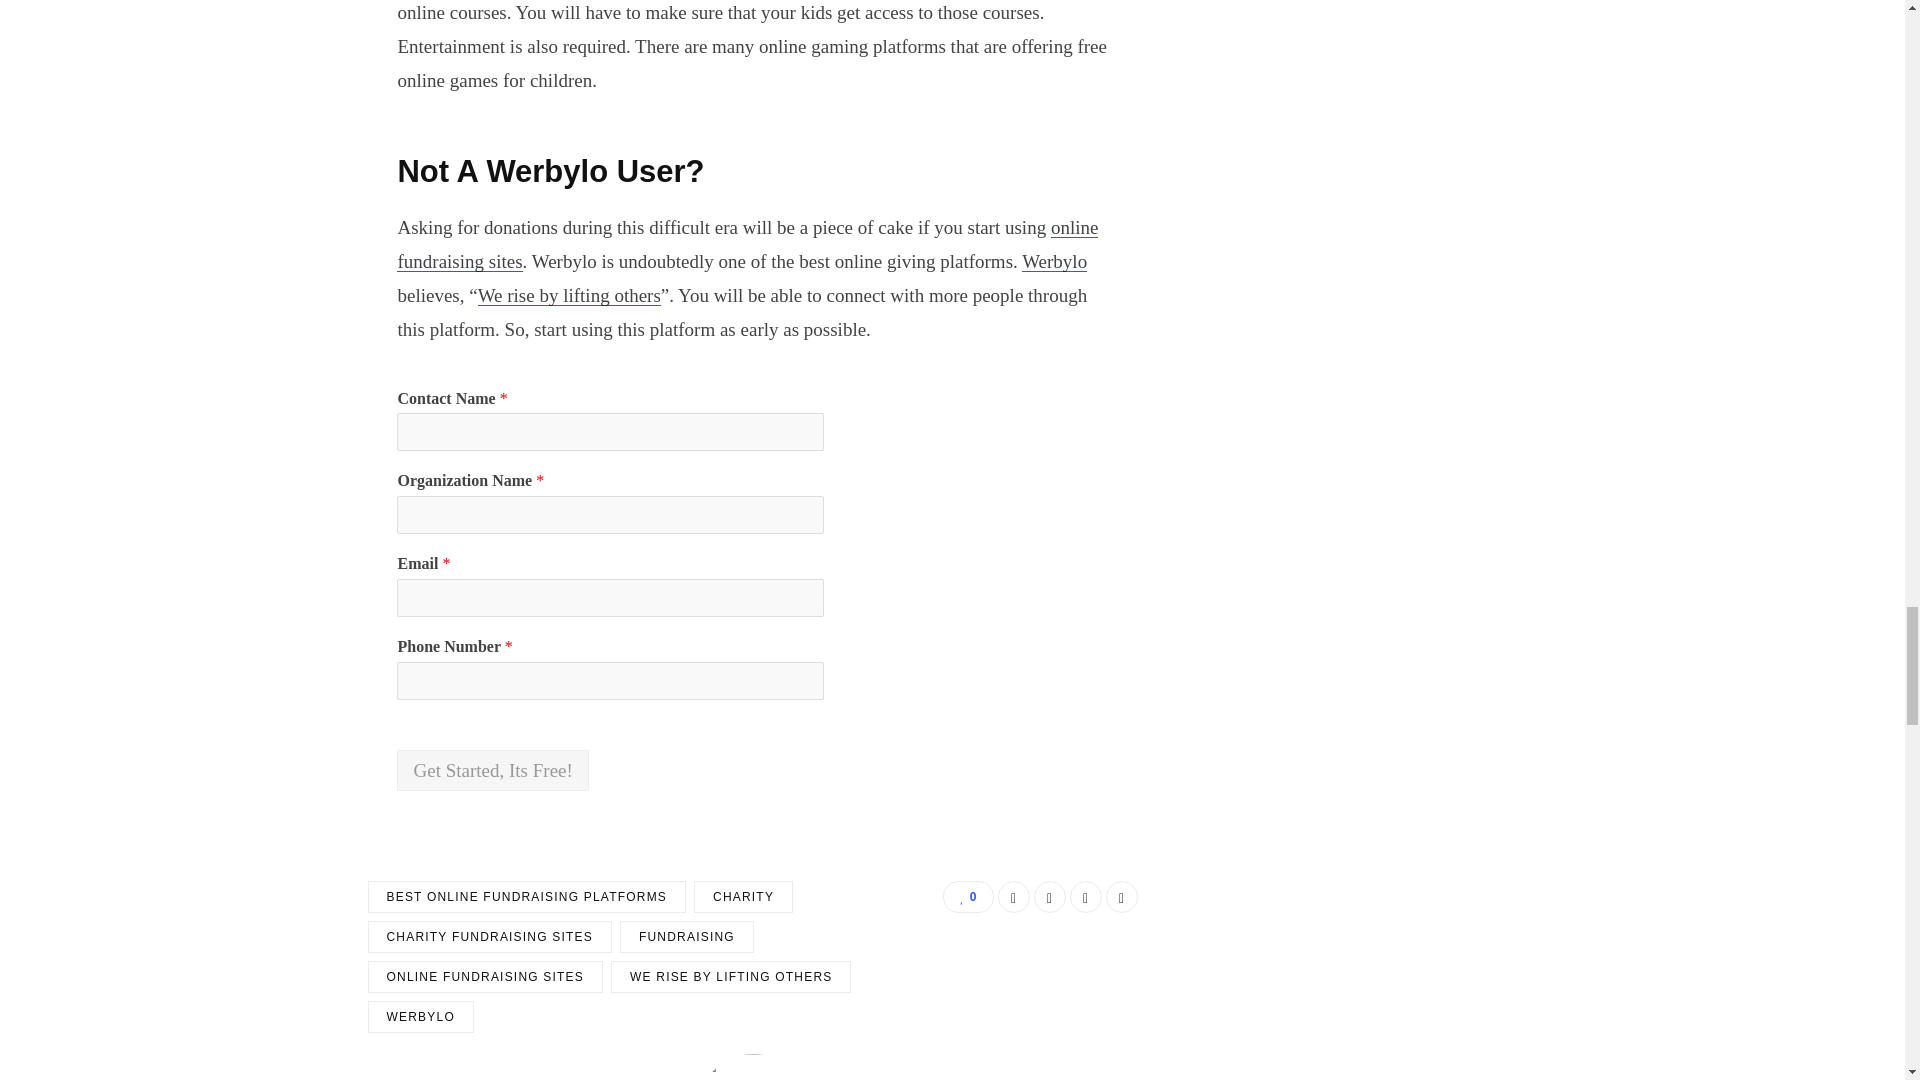  Describe the element at coordinates (1050, 896) in the screenshot. I see `Share on Twitter` at that location.